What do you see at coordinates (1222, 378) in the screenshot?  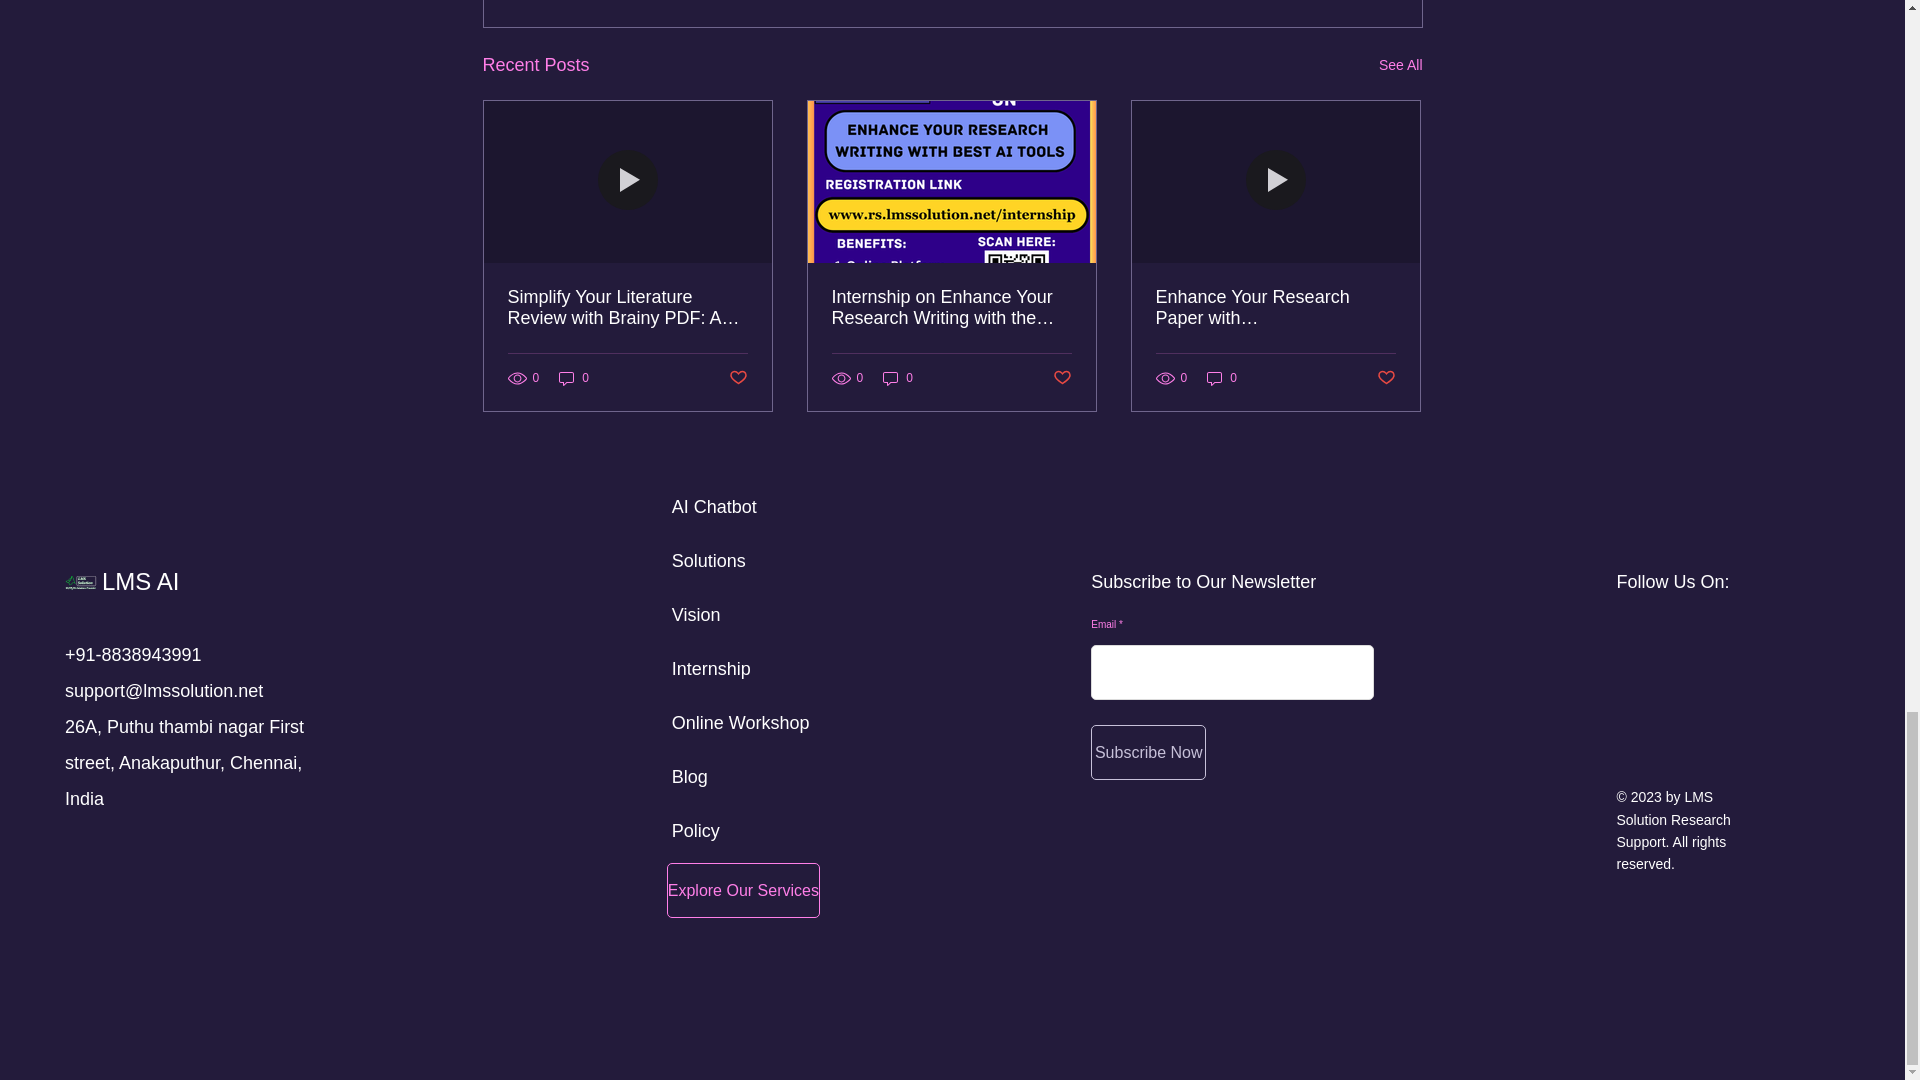 I see `0` at bounding box center [1222, 378].